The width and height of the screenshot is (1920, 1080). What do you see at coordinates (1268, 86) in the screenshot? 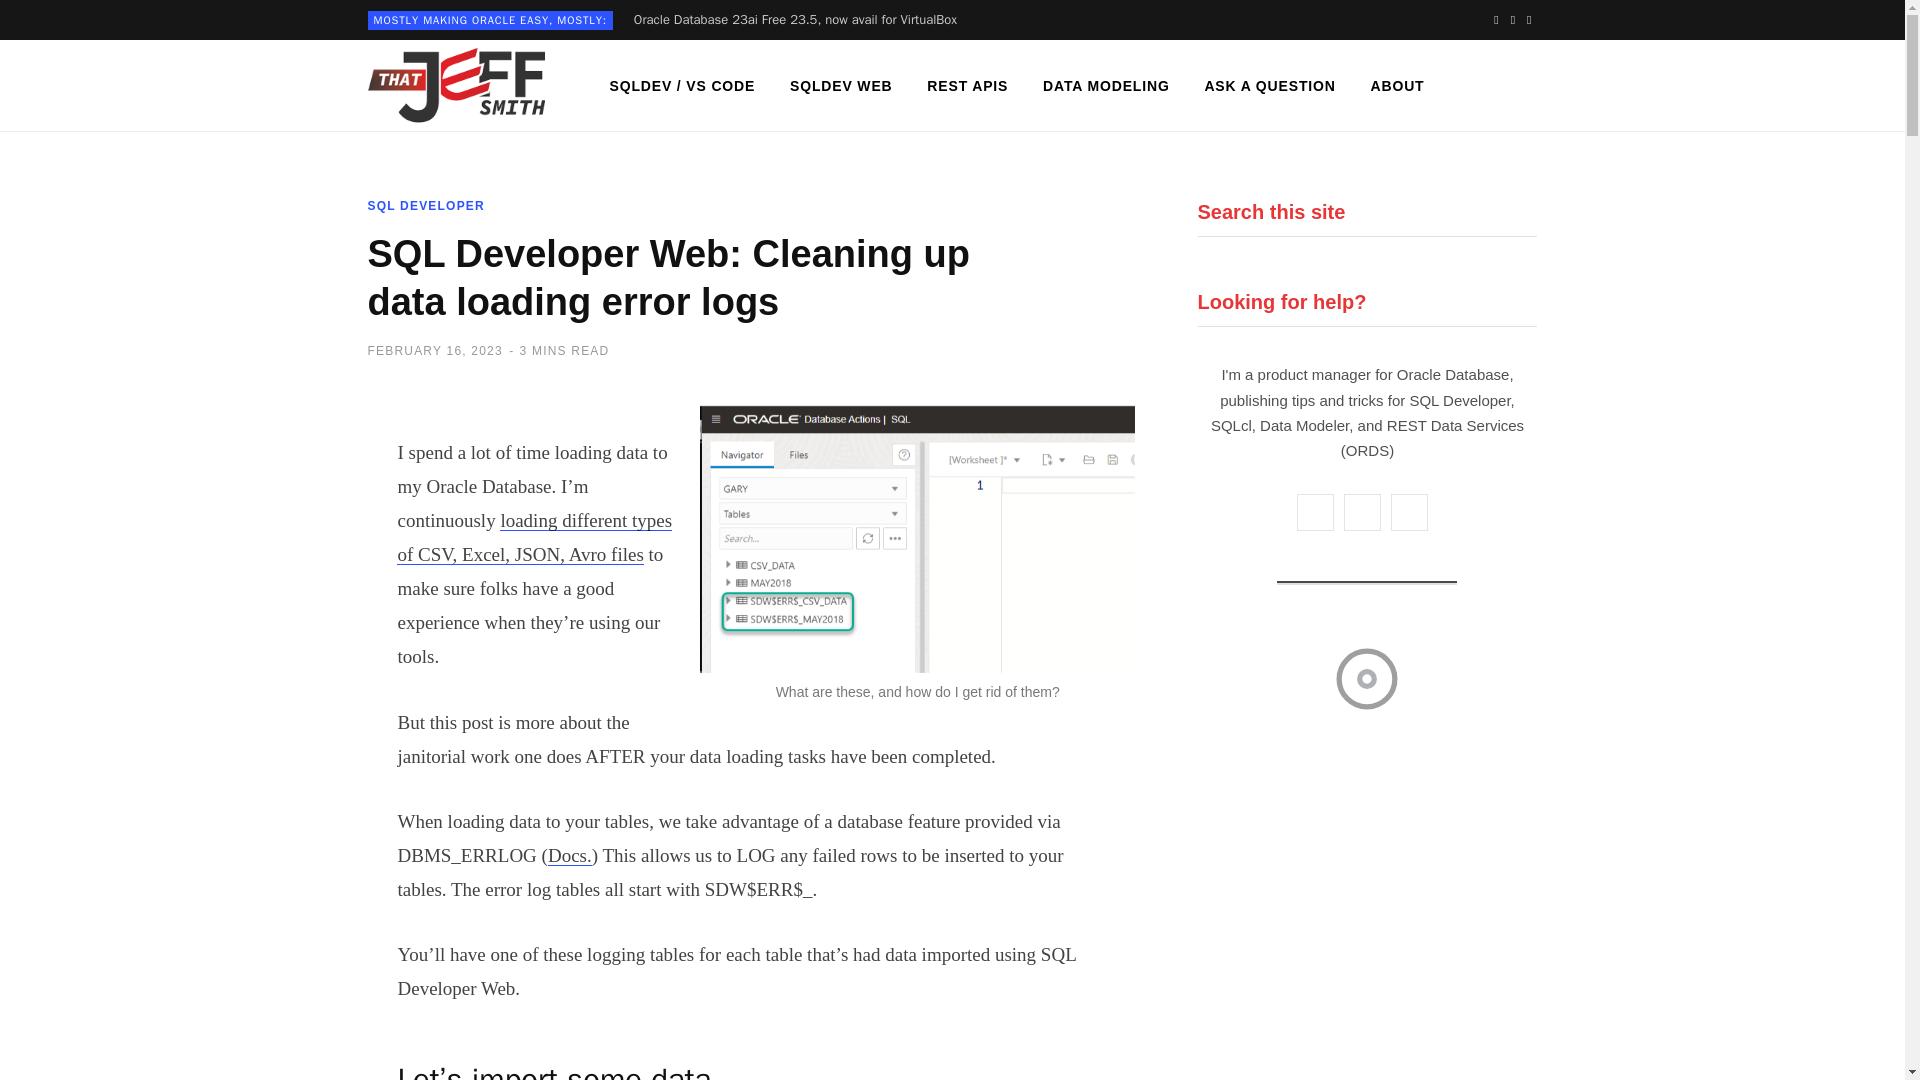
I see `Who needs Reddit? AMA! ` at bounding box center [1268, 86].